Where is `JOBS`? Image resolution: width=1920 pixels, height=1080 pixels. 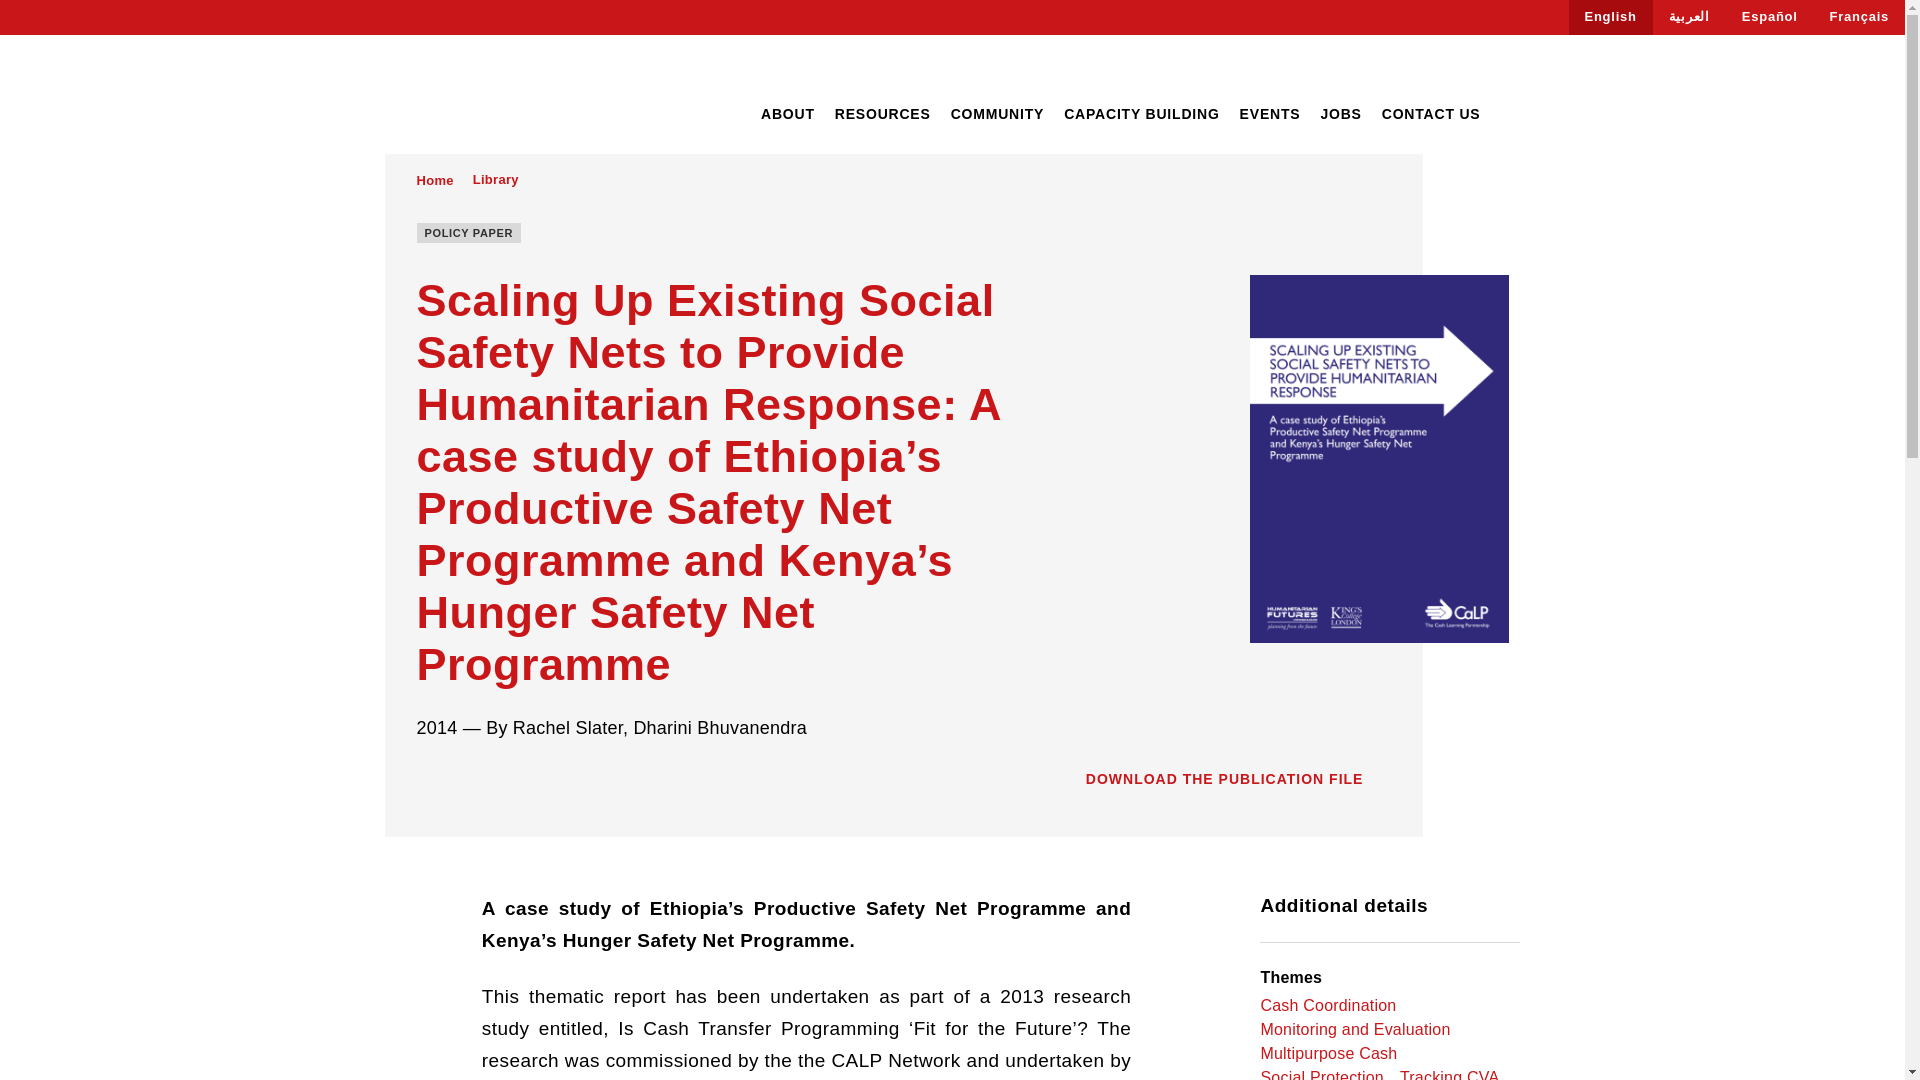 JOBS is located at coordinates (1340, 114).